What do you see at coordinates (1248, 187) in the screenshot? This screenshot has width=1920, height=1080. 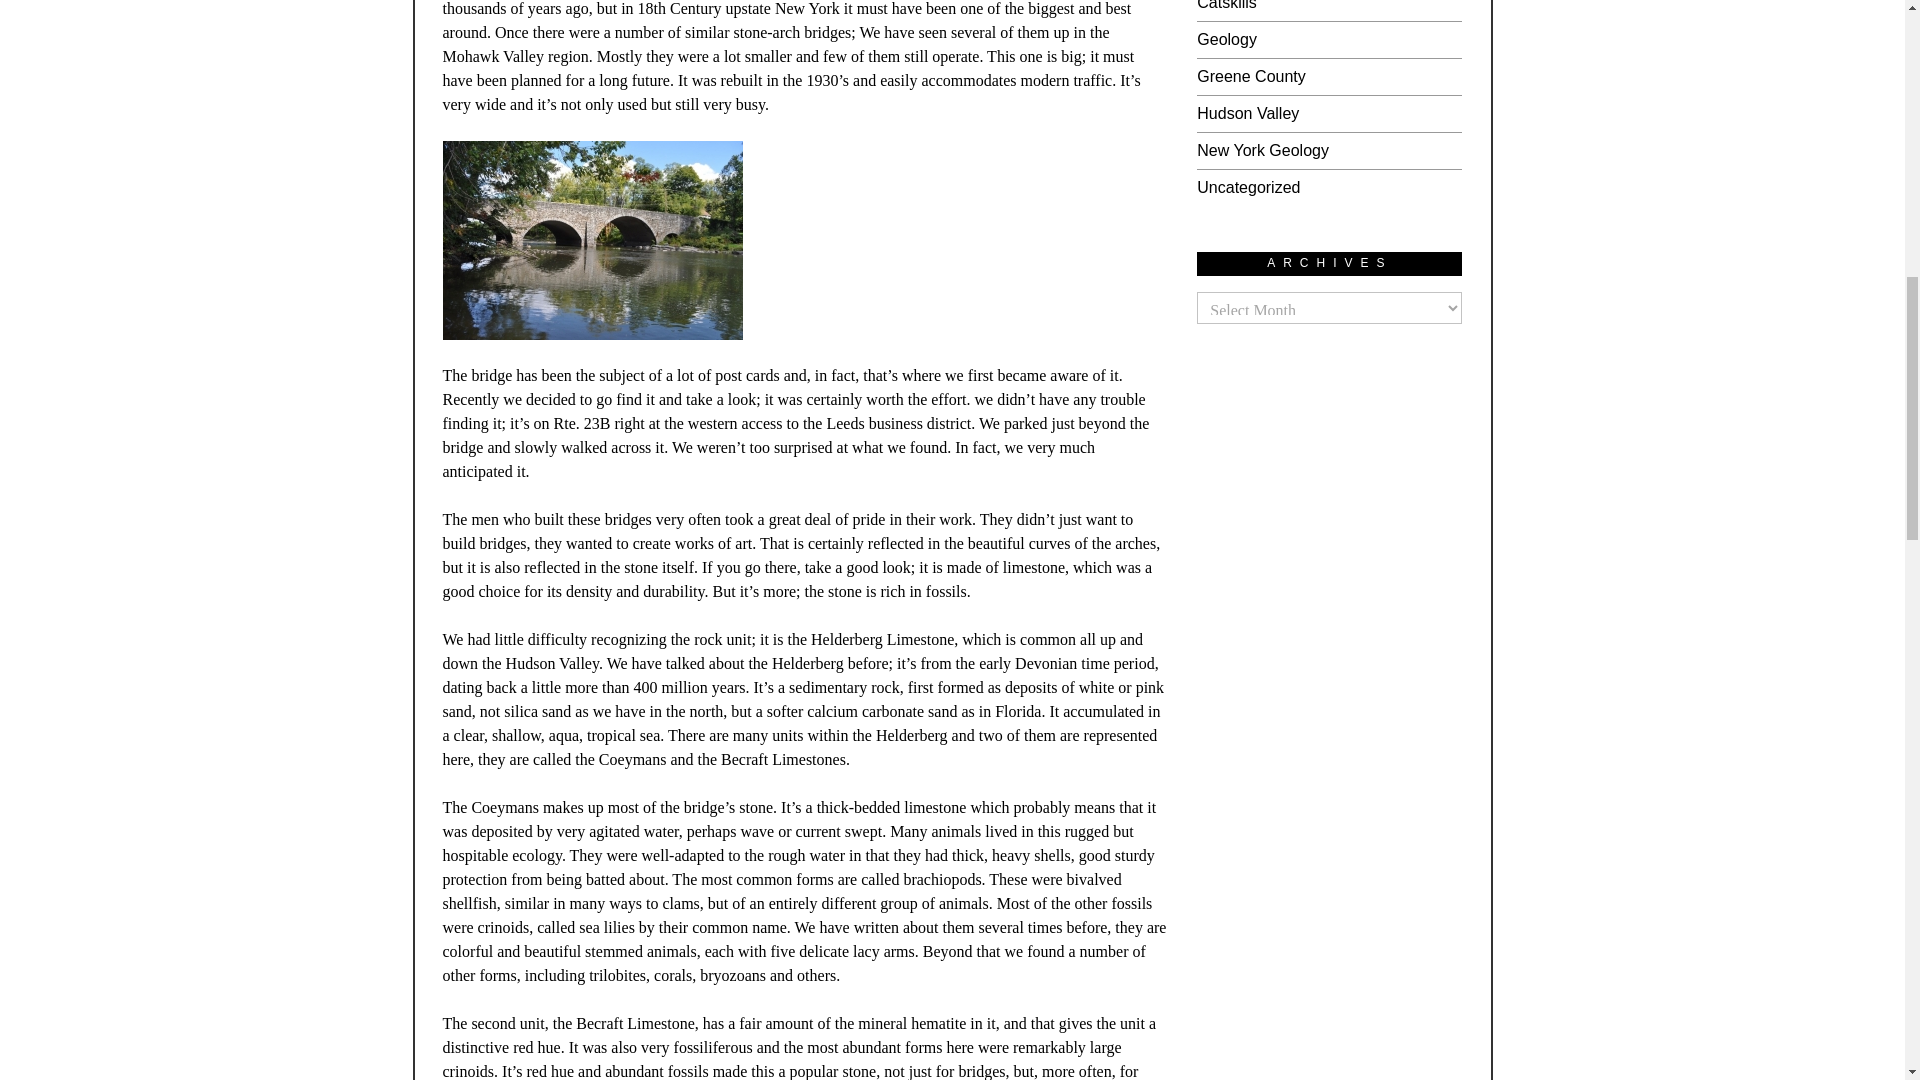 I see `Uncategorized` at bounding box center [1248, 187].